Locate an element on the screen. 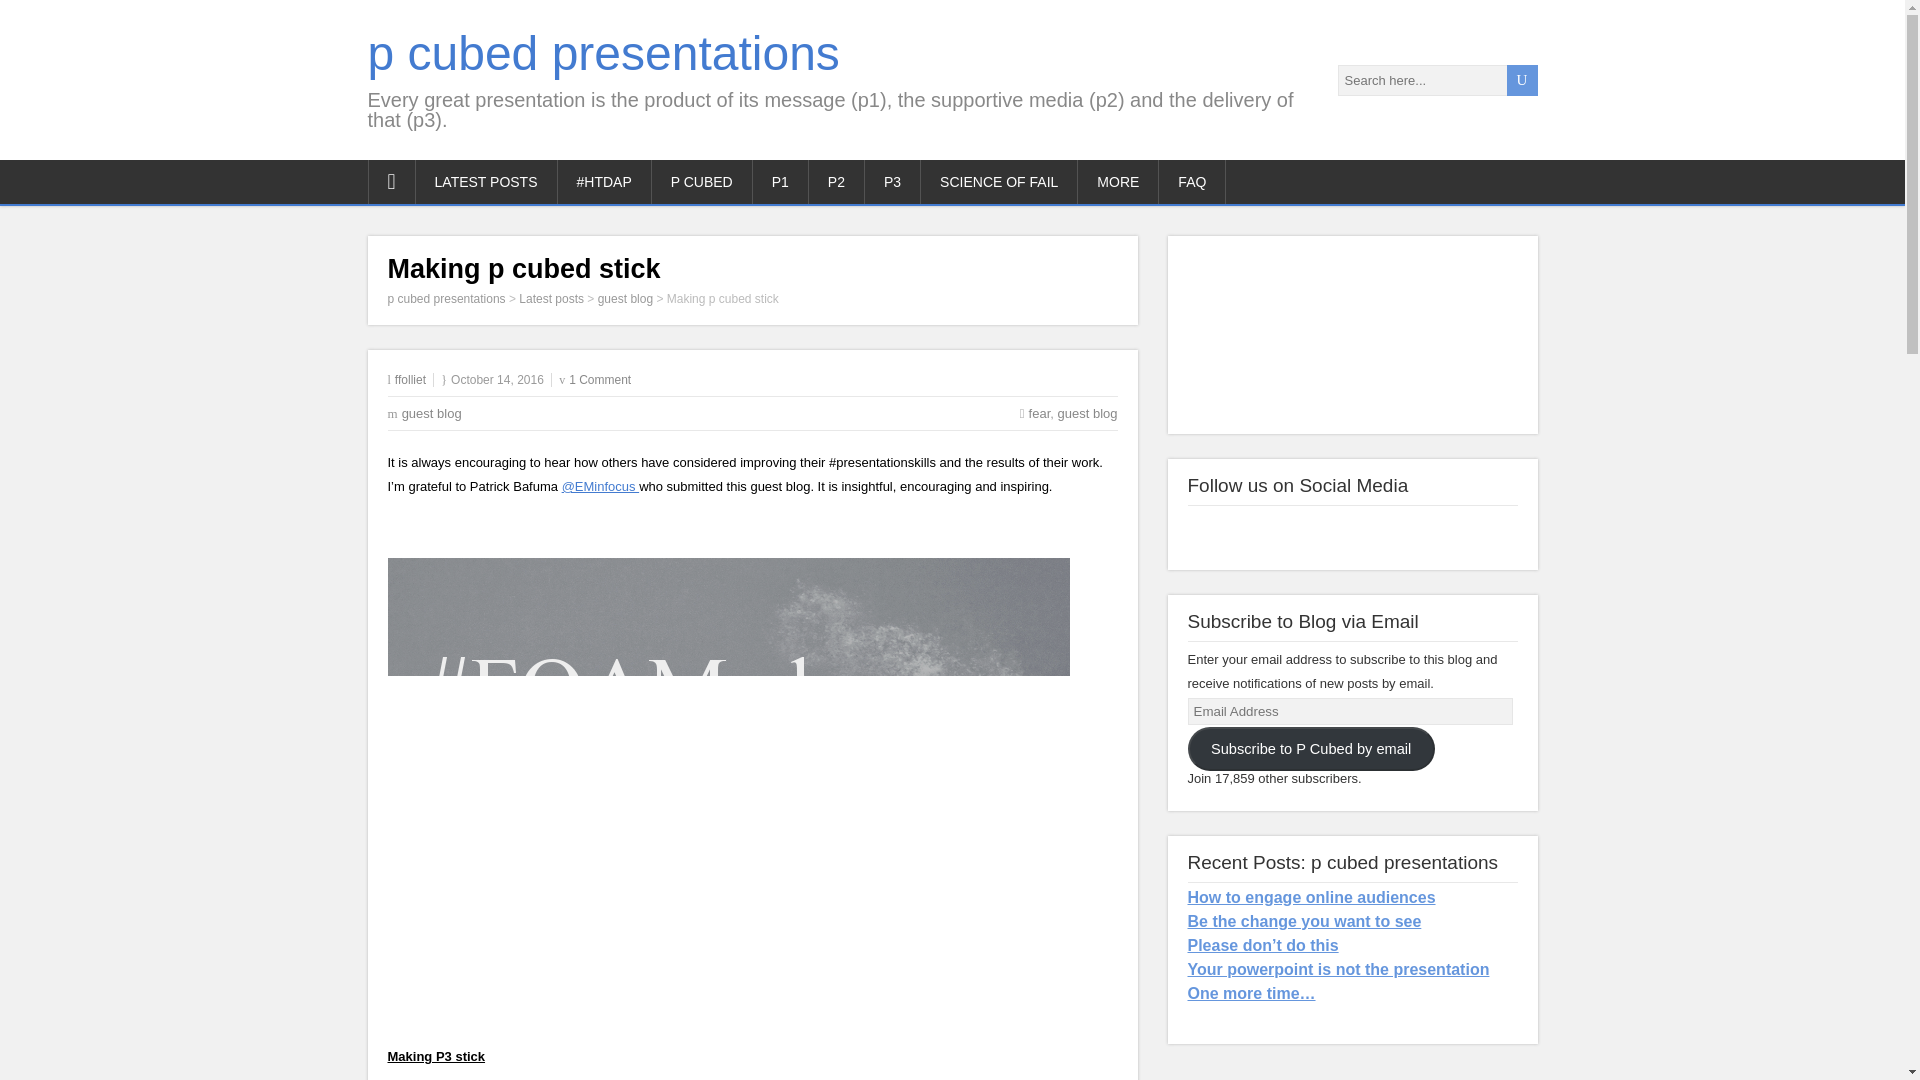 The image size is (1920, 1080). LATEST POSTS is located at coordinates (487, 182).